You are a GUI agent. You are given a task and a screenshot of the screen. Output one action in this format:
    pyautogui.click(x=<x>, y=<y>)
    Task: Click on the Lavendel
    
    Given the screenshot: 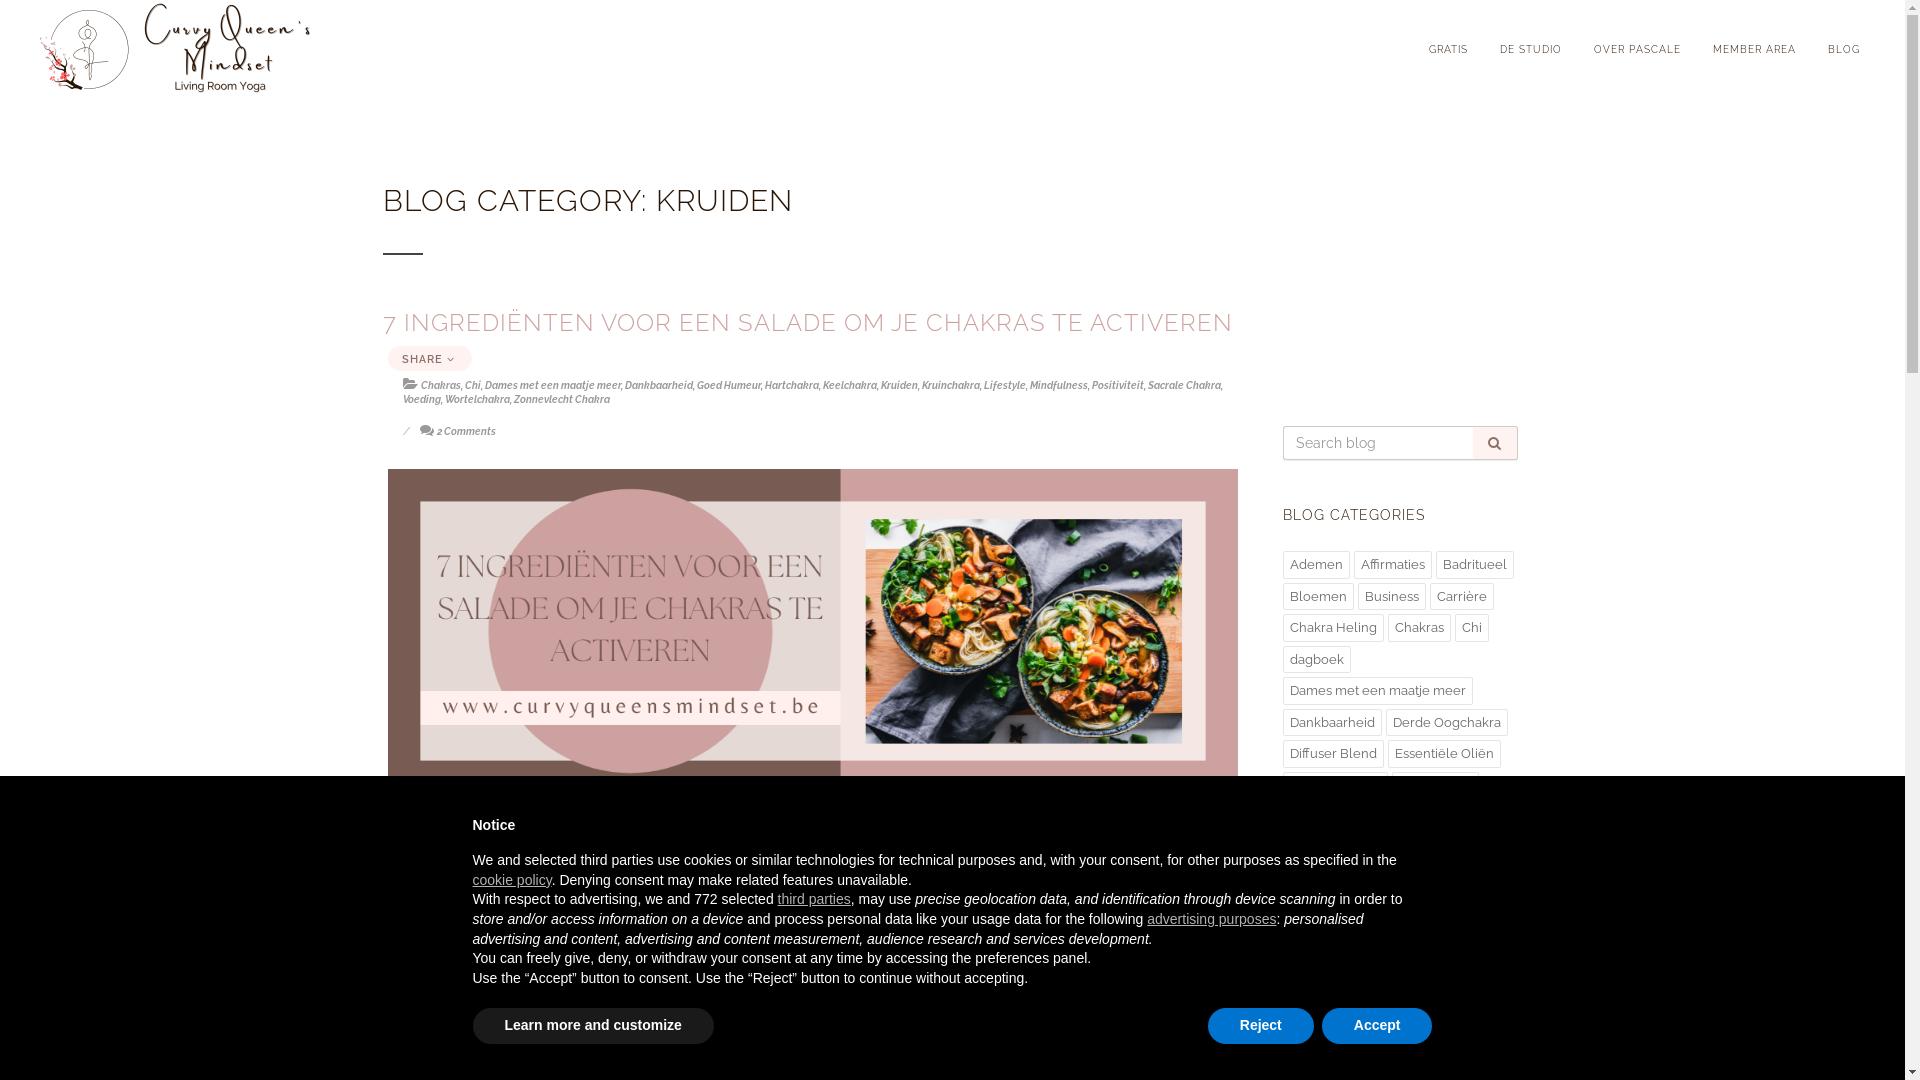 What is the action you would take?
    pyautogui.click(x=1476, y=974)
    